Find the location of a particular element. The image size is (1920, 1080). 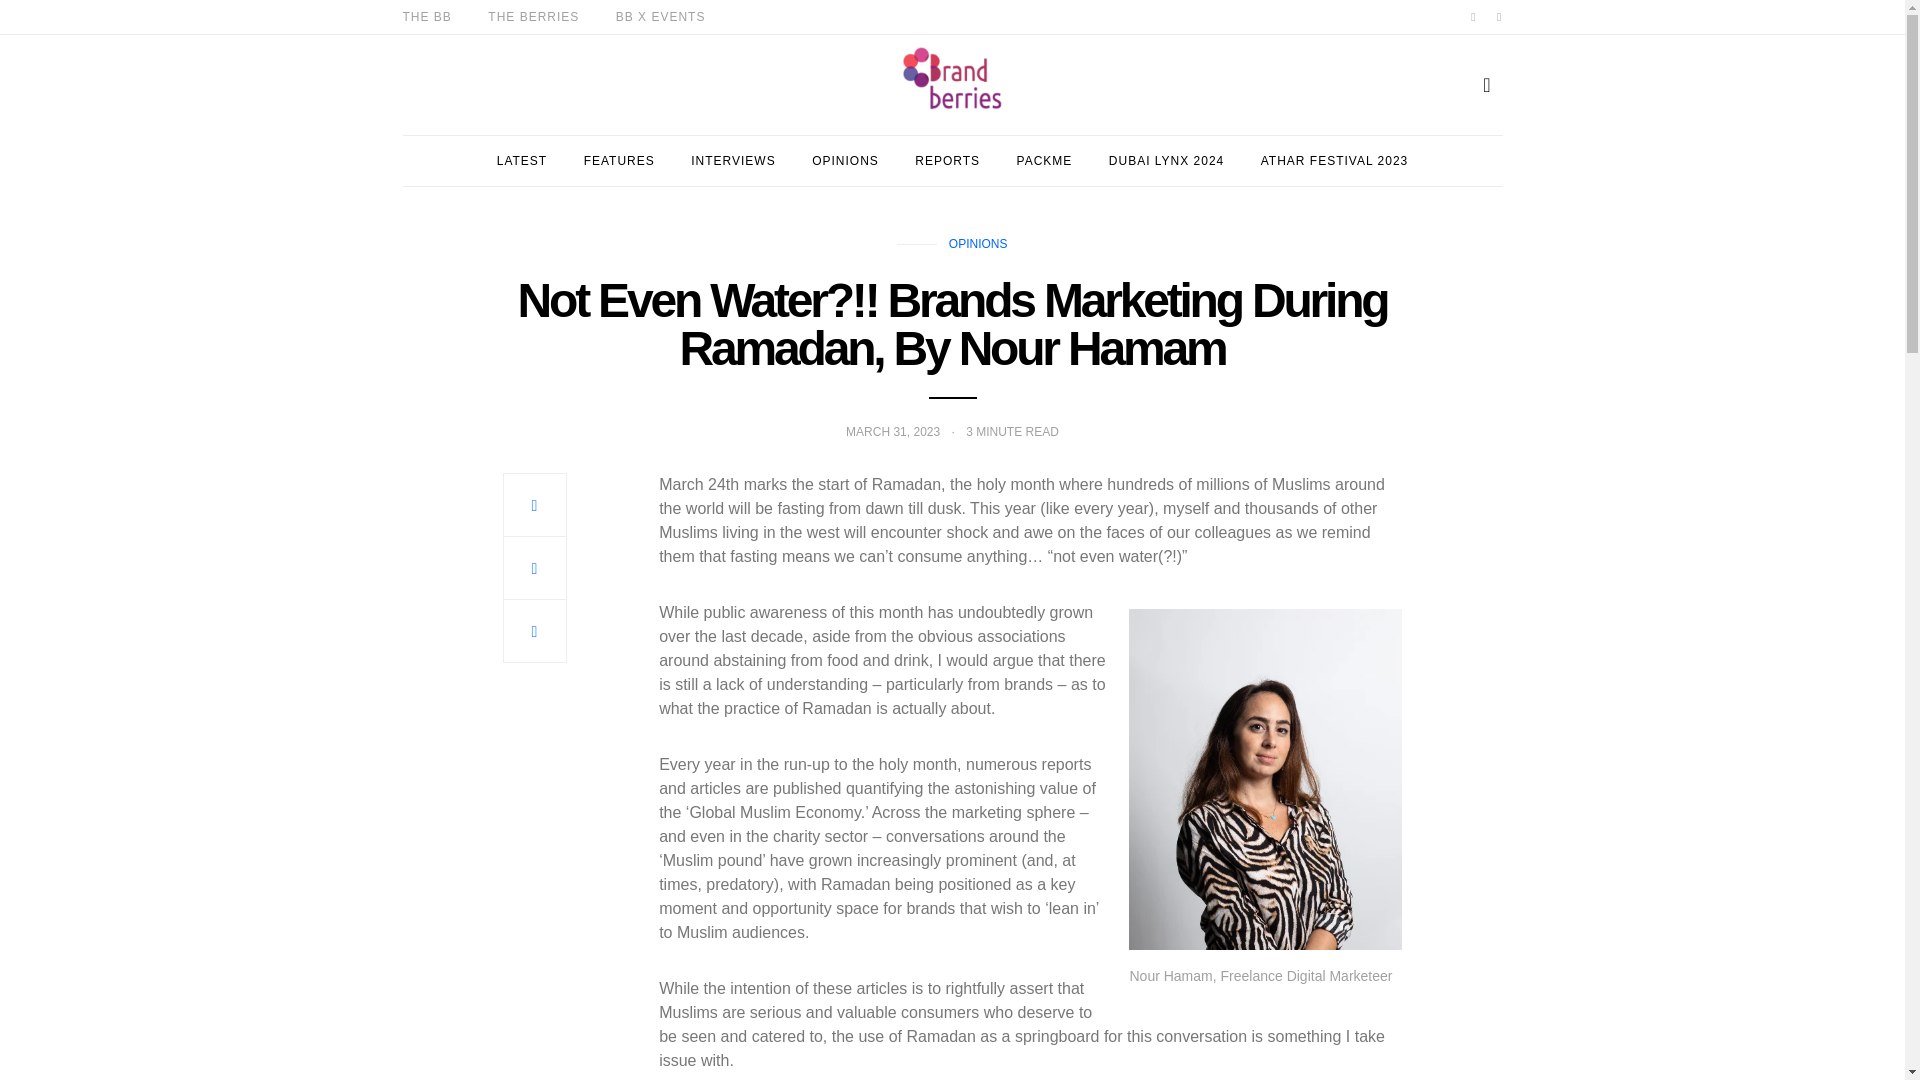

ATHAR FESTIVAL 2023 is located at coordinates (1335, 160).